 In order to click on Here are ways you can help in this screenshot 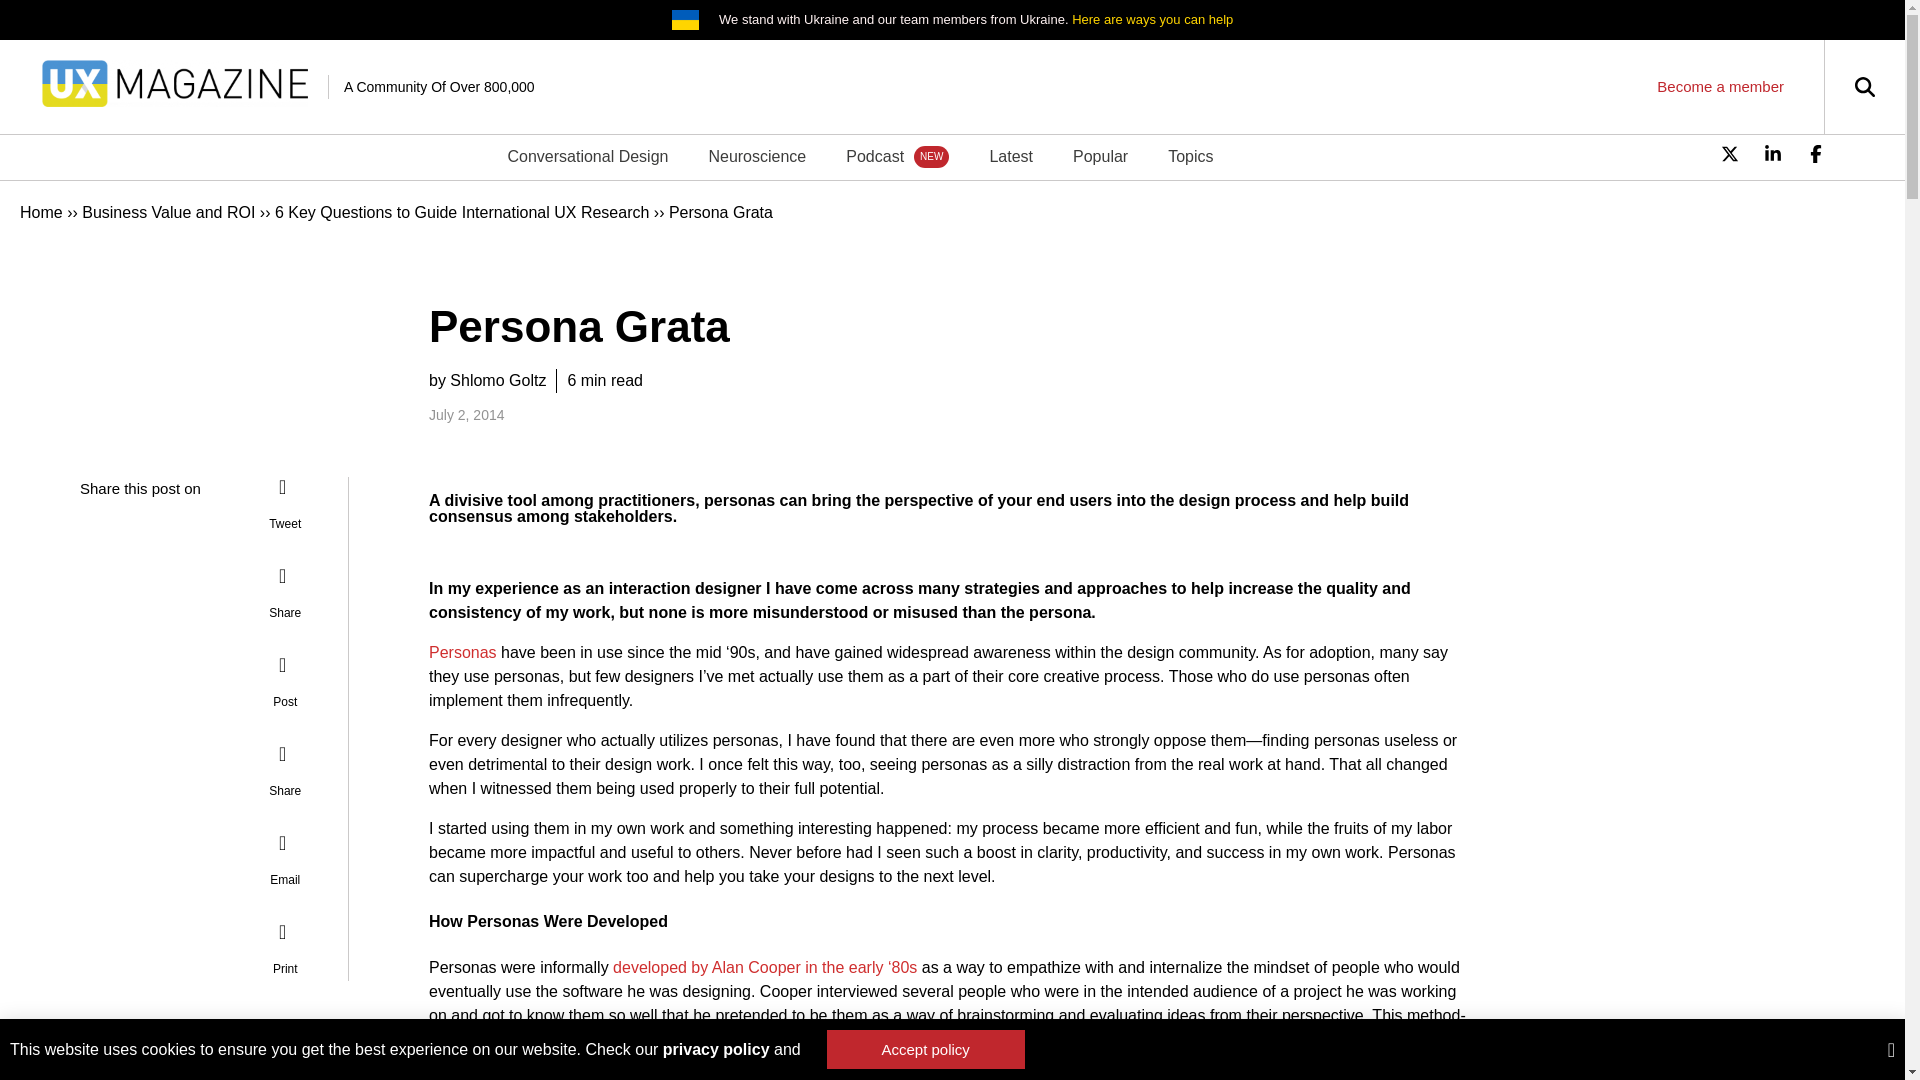, I will do `click(1152, 19)`.